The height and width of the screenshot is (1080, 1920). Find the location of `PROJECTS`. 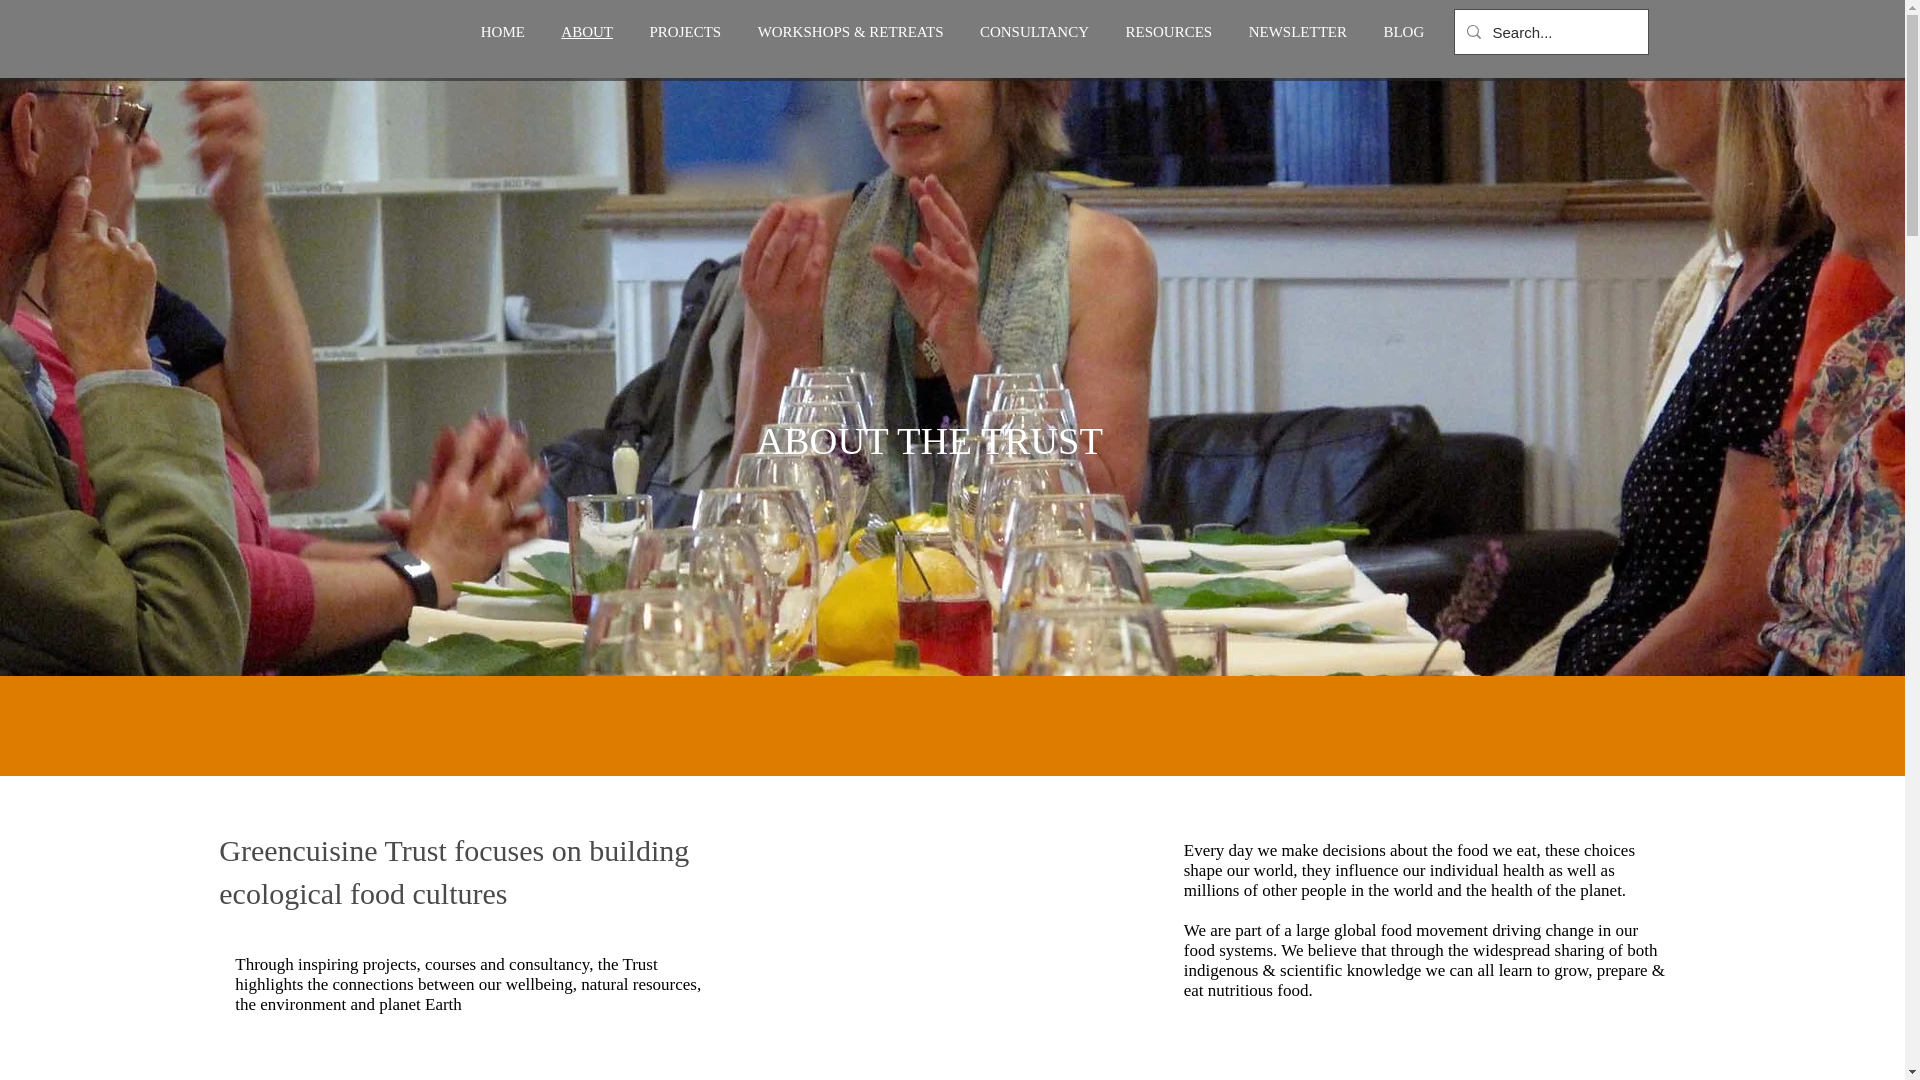

PROJECTS is located at coordinates (685, 32).